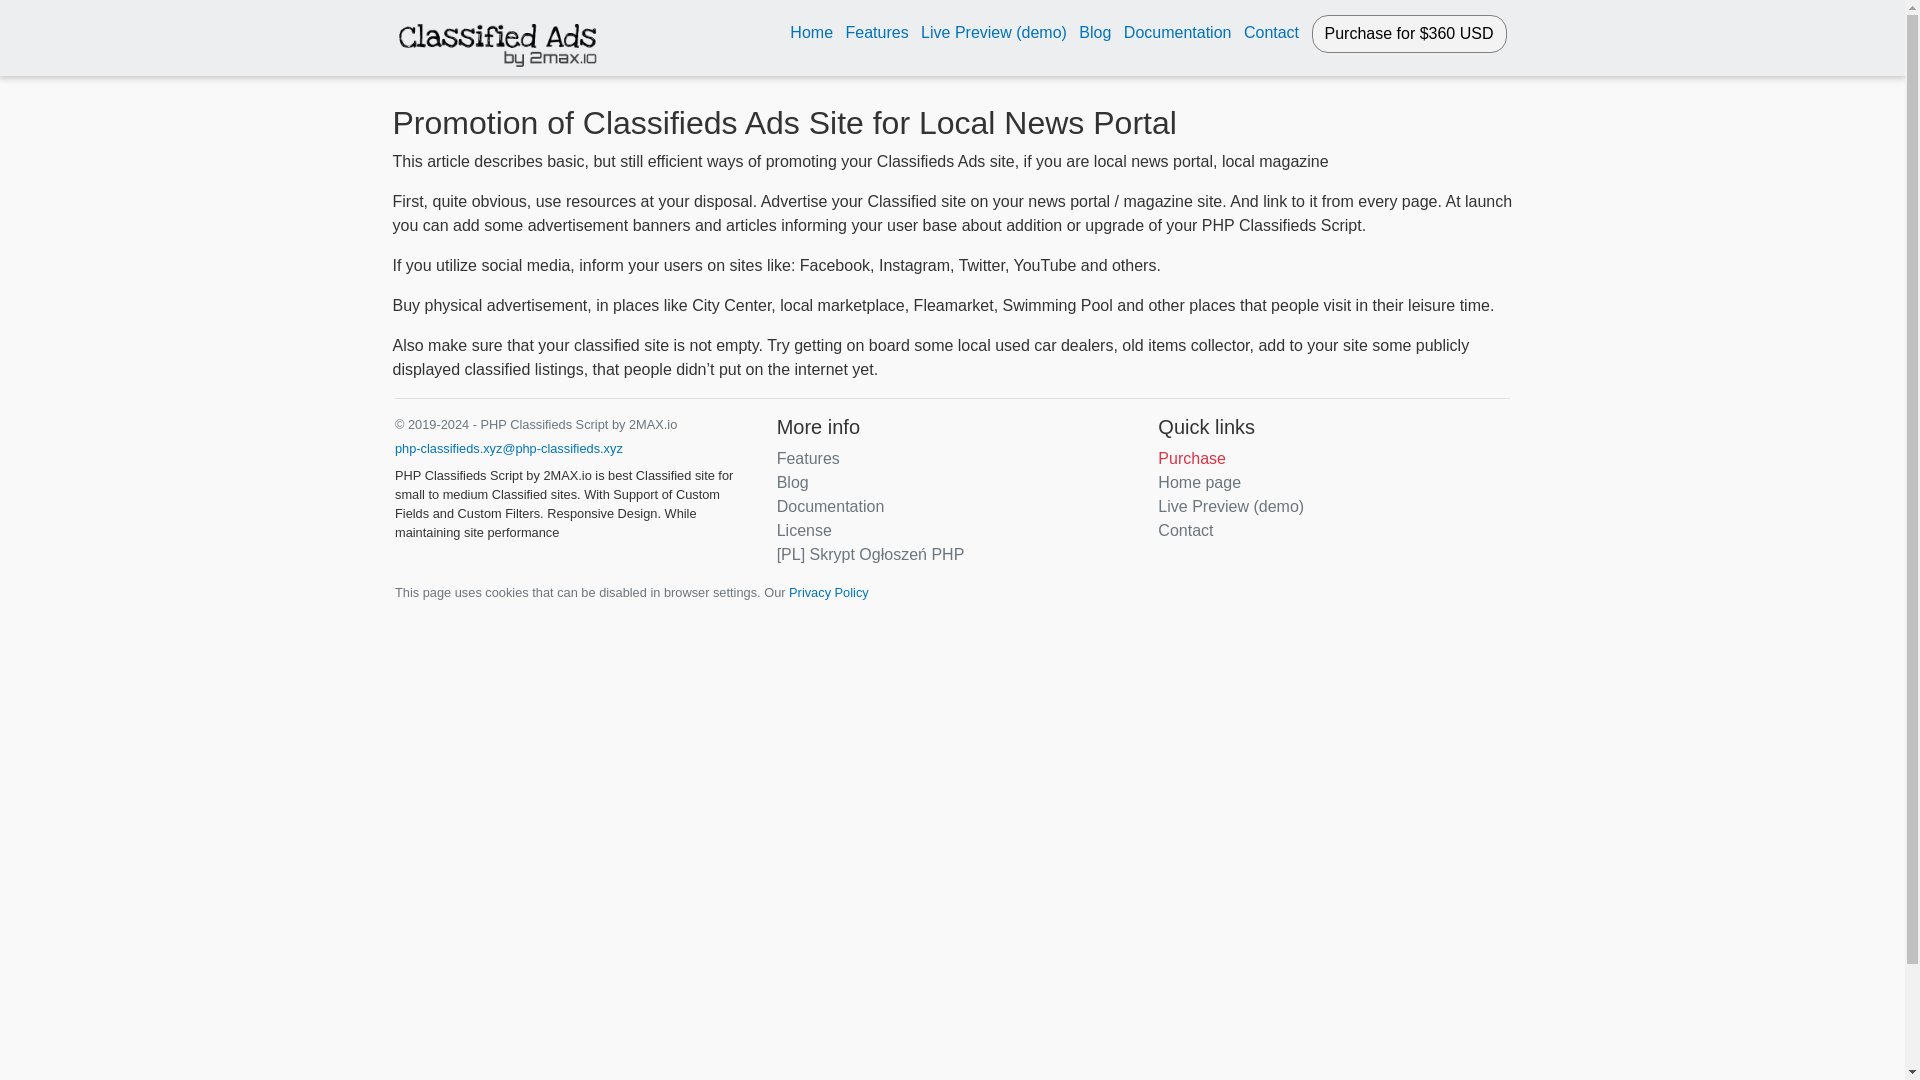 Image resolution: width=1920 pixels, height=1080 pixels. I want to click on Privacy Policy, so click(829, 592).